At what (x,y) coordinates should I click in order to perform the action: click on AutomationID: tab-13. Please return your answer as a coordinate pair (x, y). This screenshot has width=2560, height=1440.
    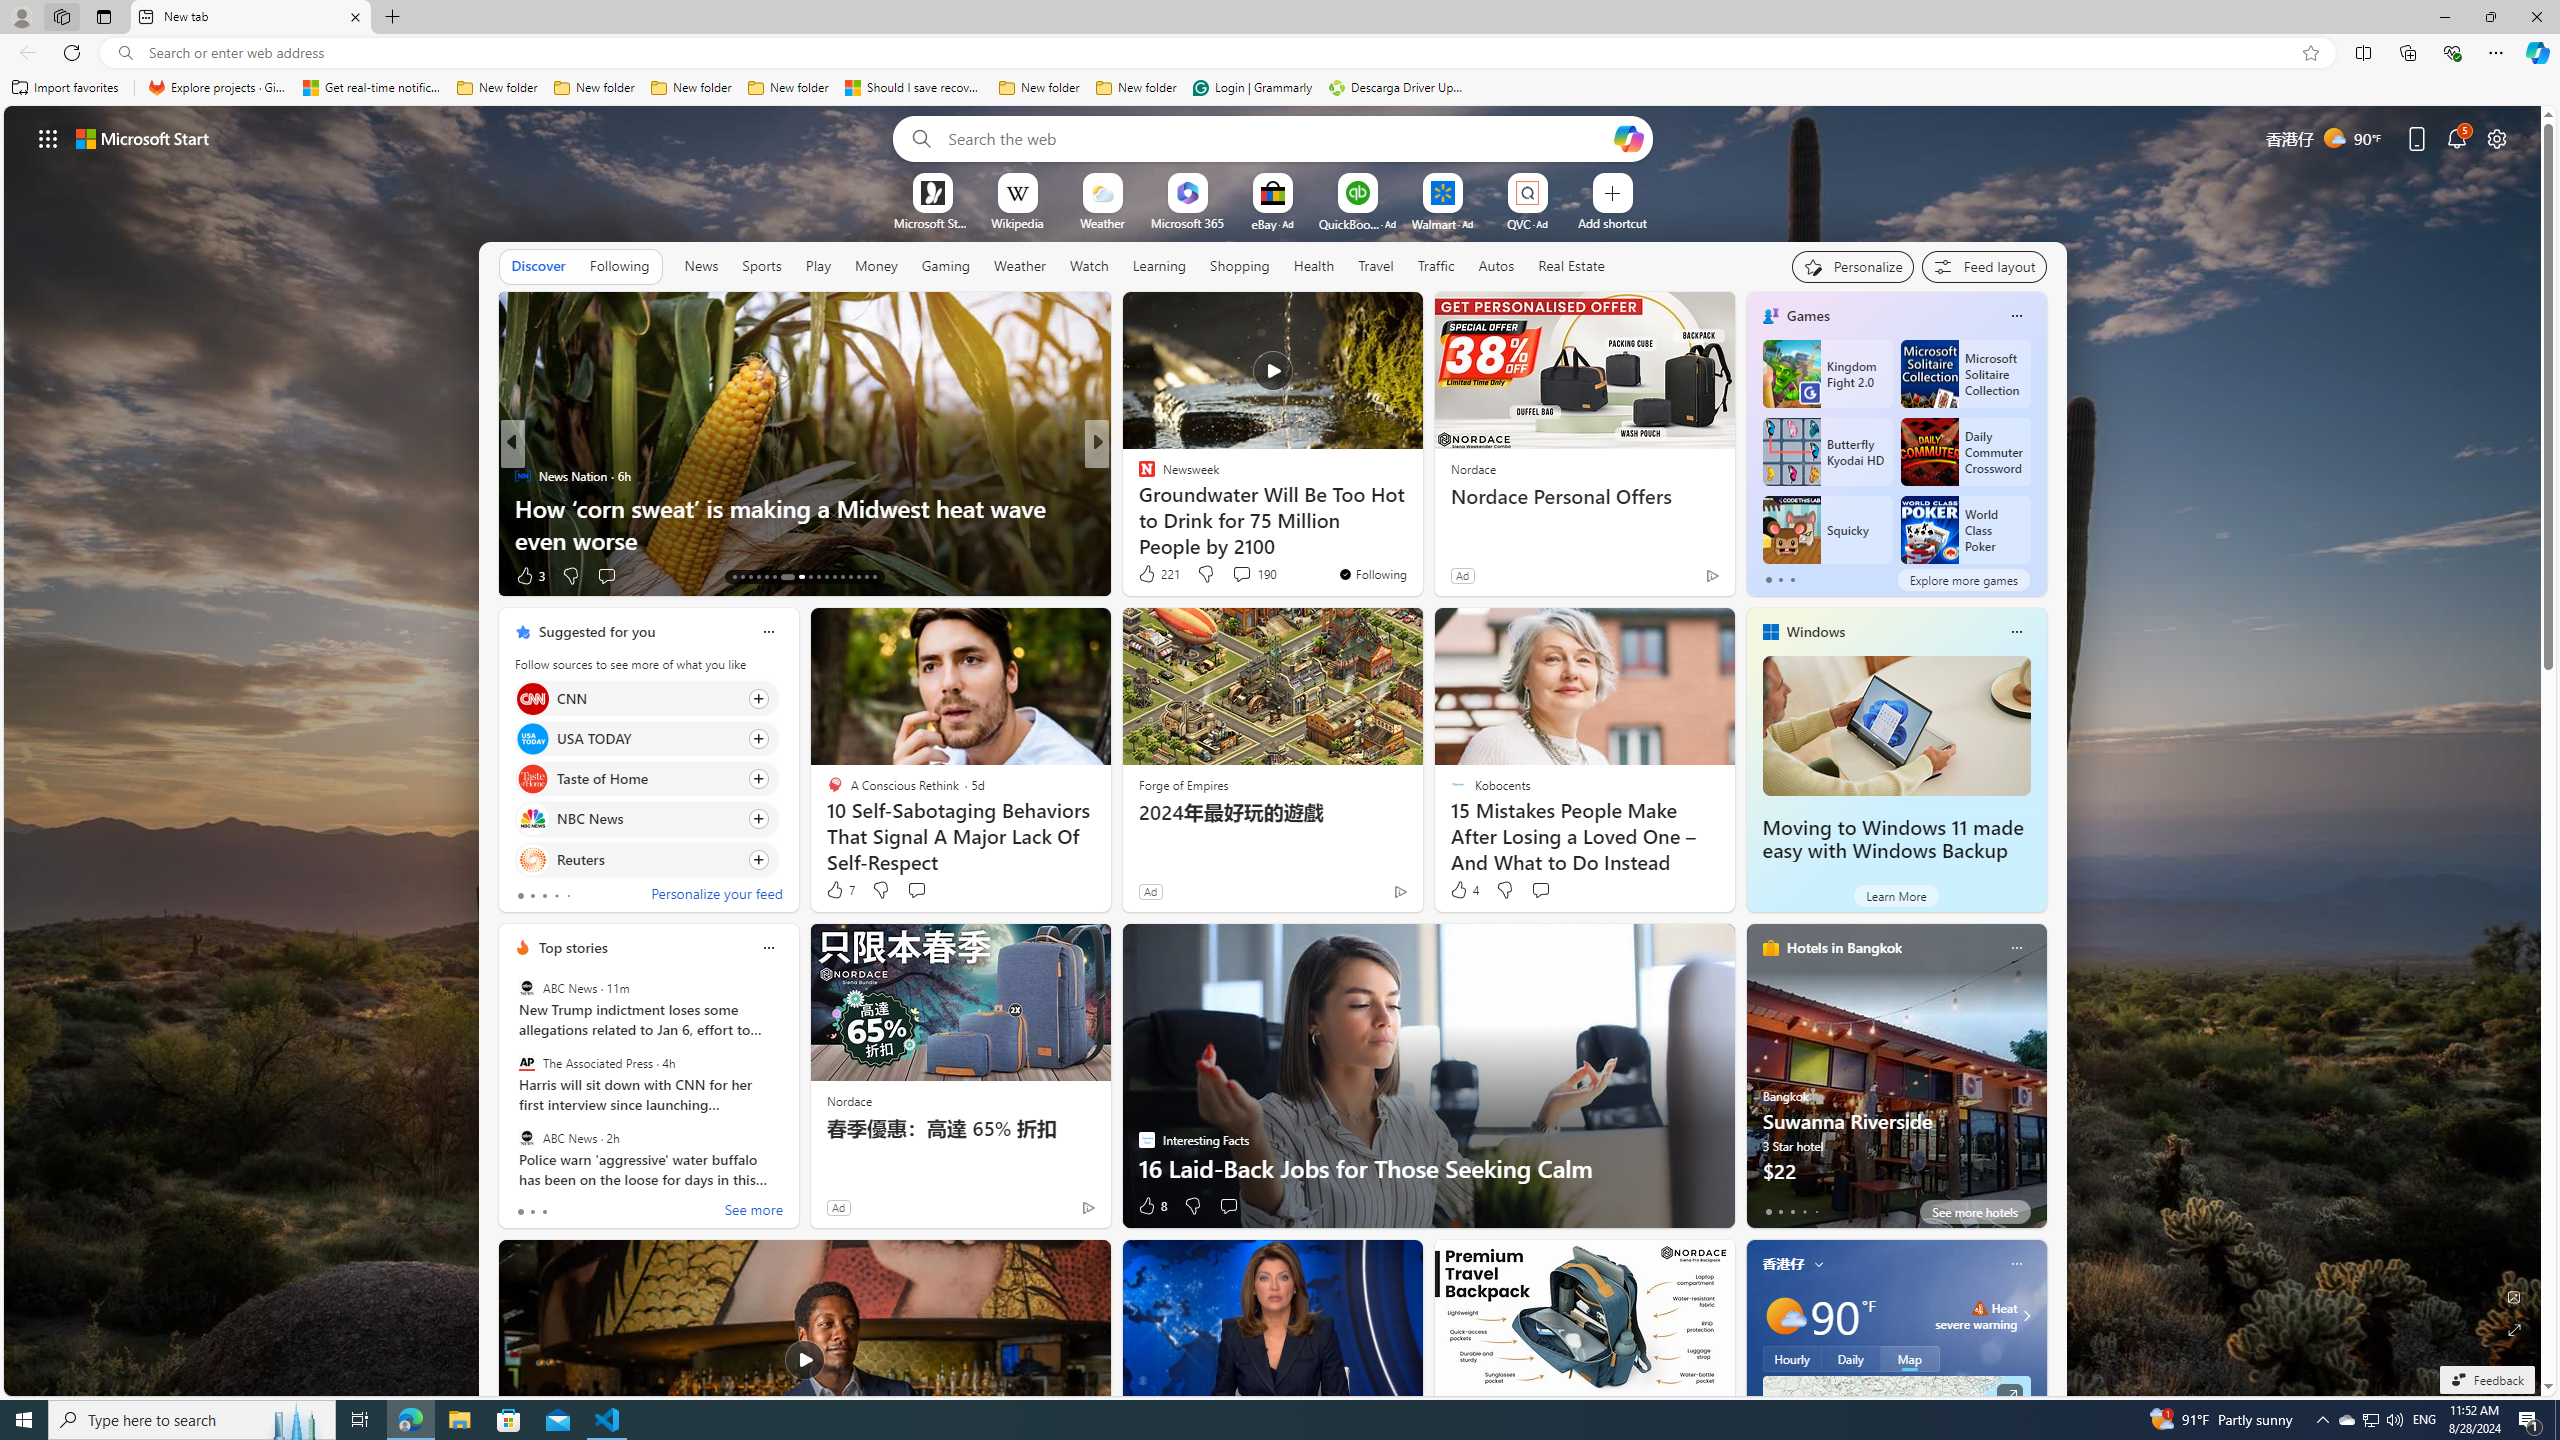
    Looking at the image, I should click on (734, 577).